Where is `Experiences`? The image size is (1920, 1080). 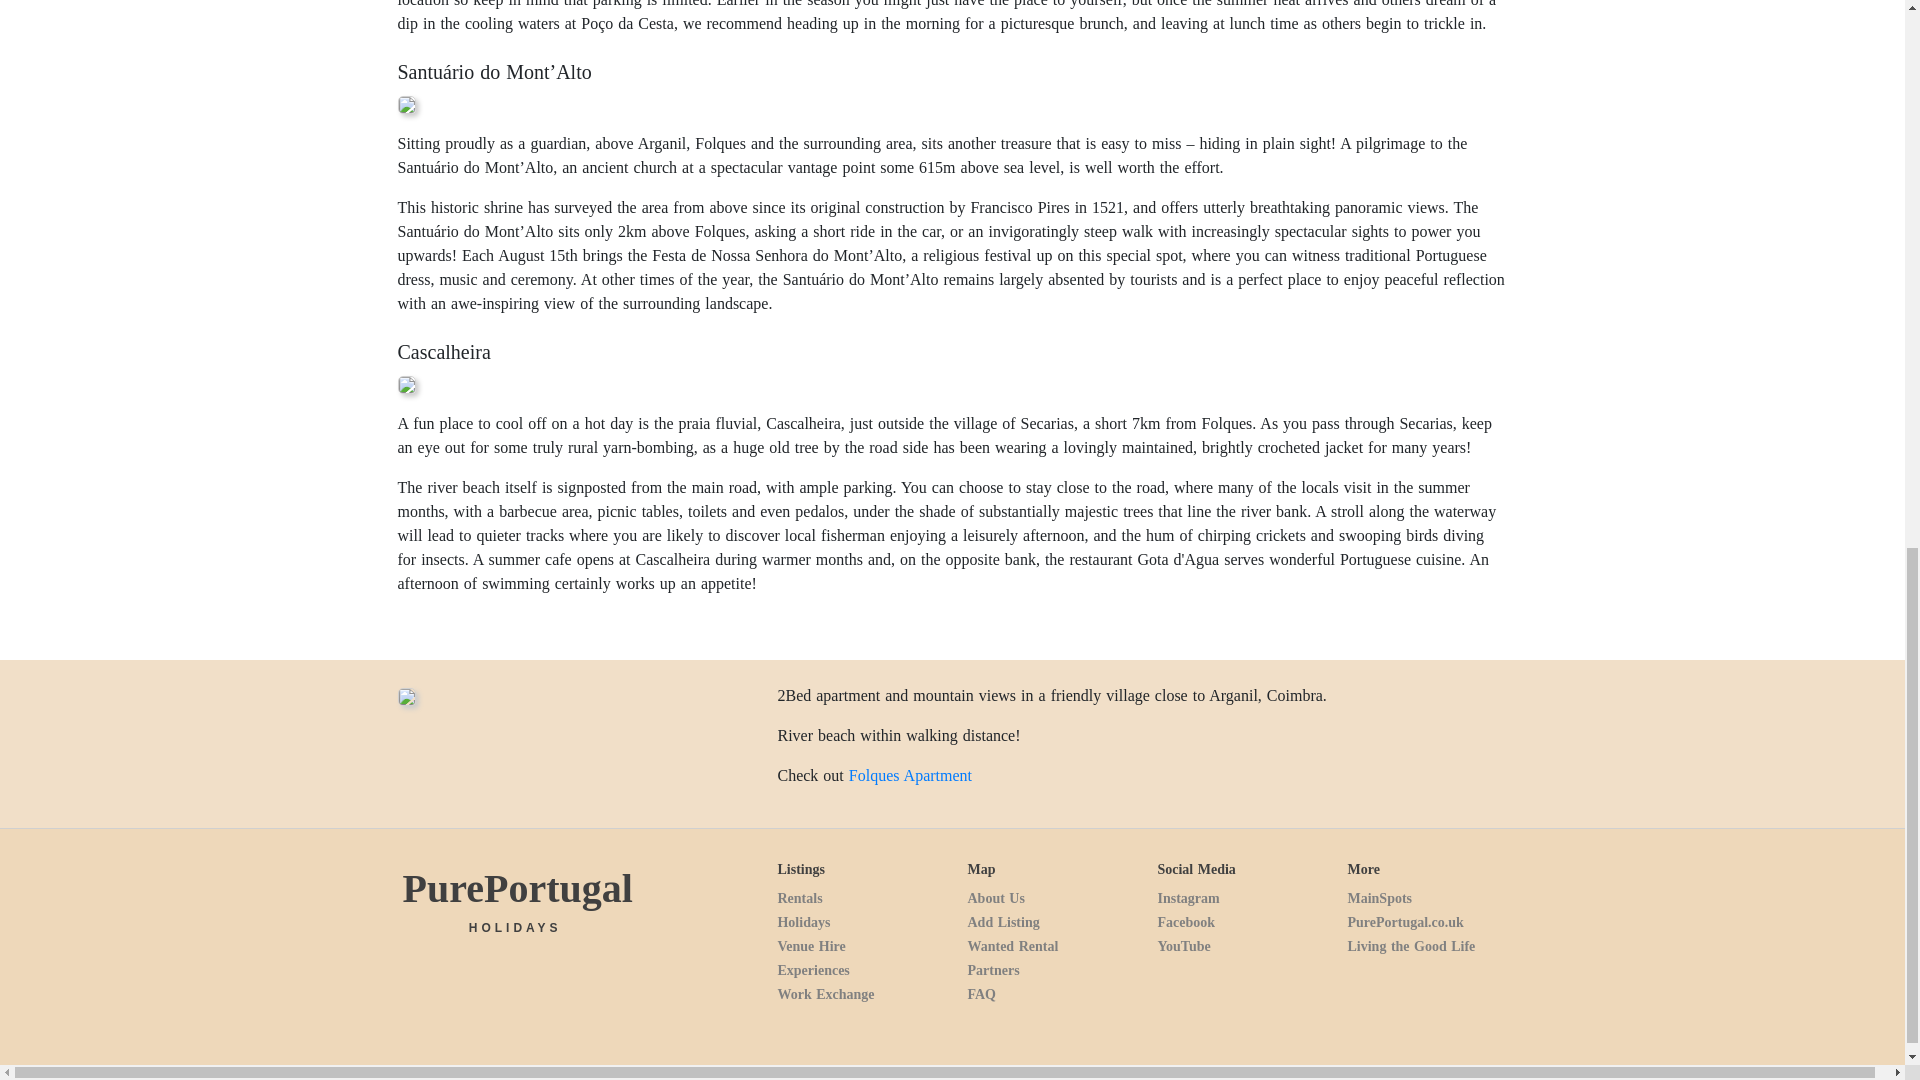 Experiences is located at coordinates (812, 970).